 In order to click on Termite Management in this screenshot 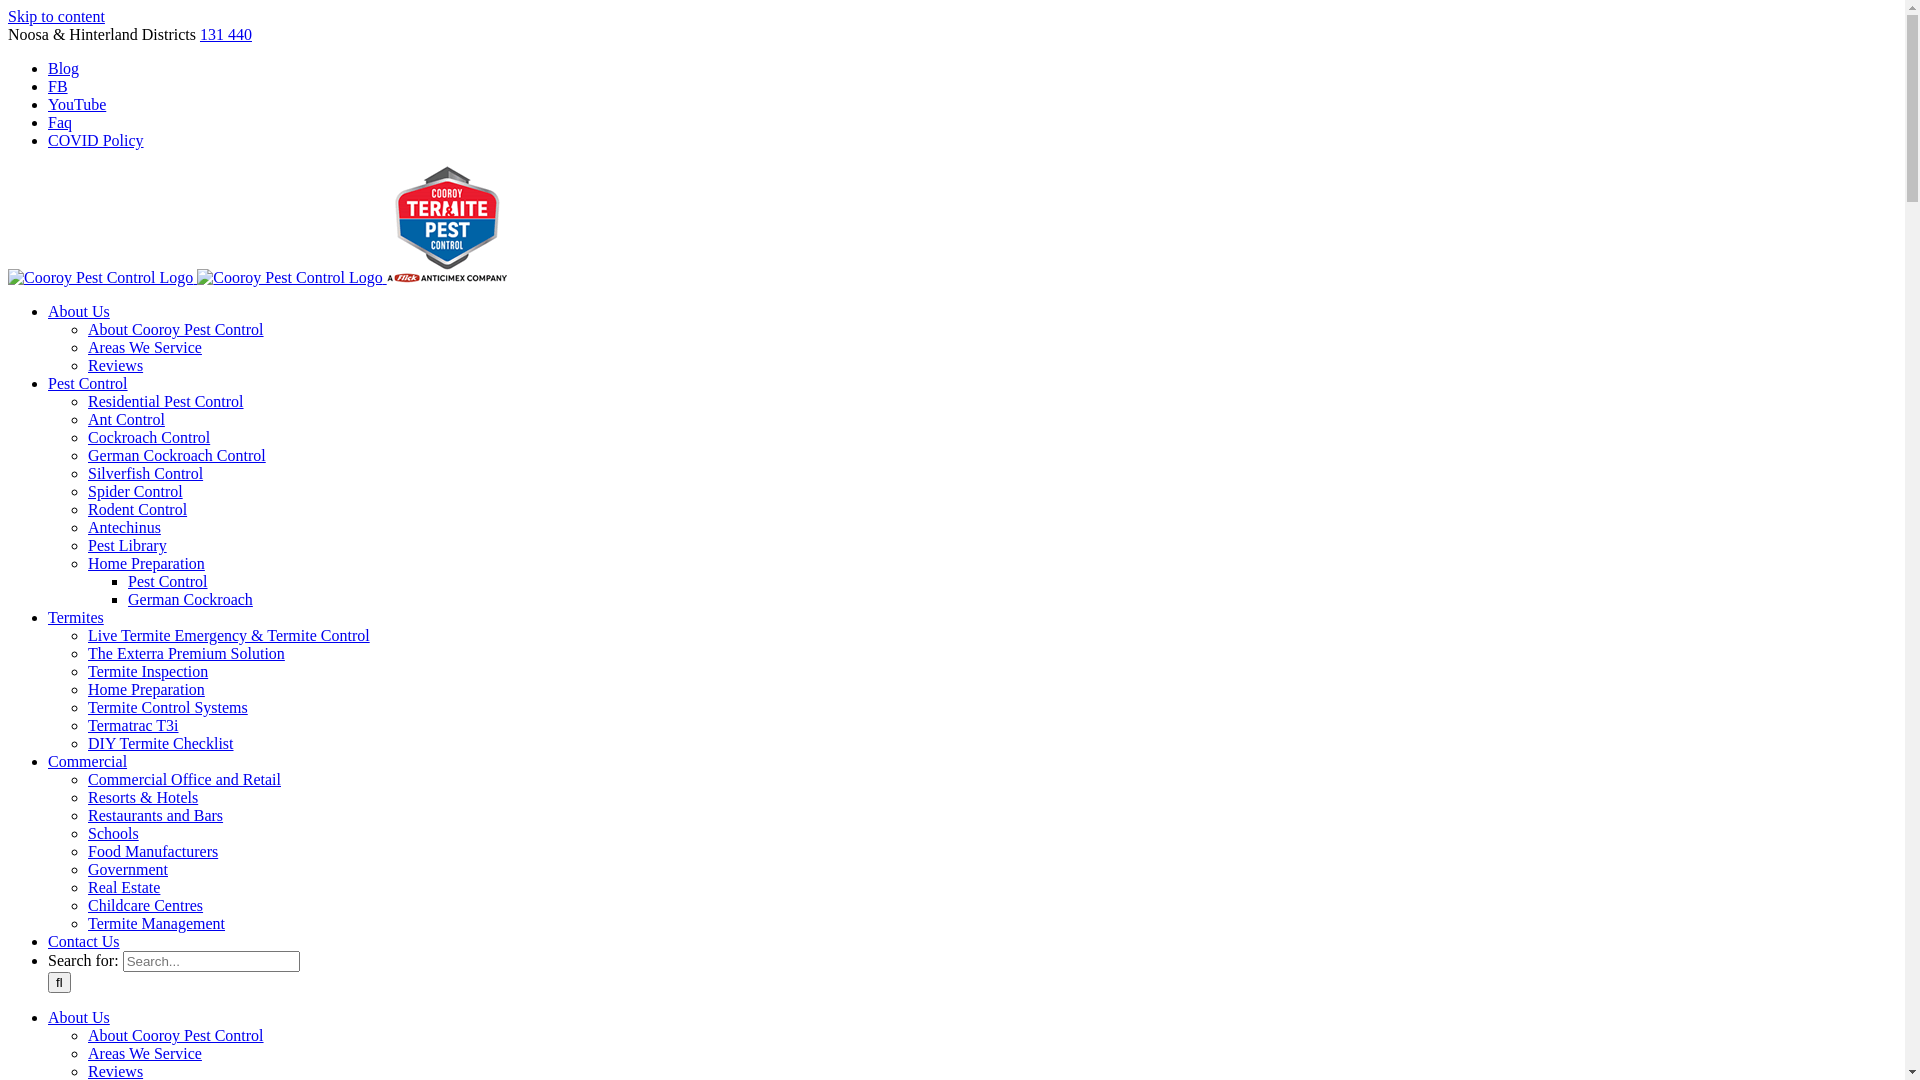, I will do `click(156, 924)`.